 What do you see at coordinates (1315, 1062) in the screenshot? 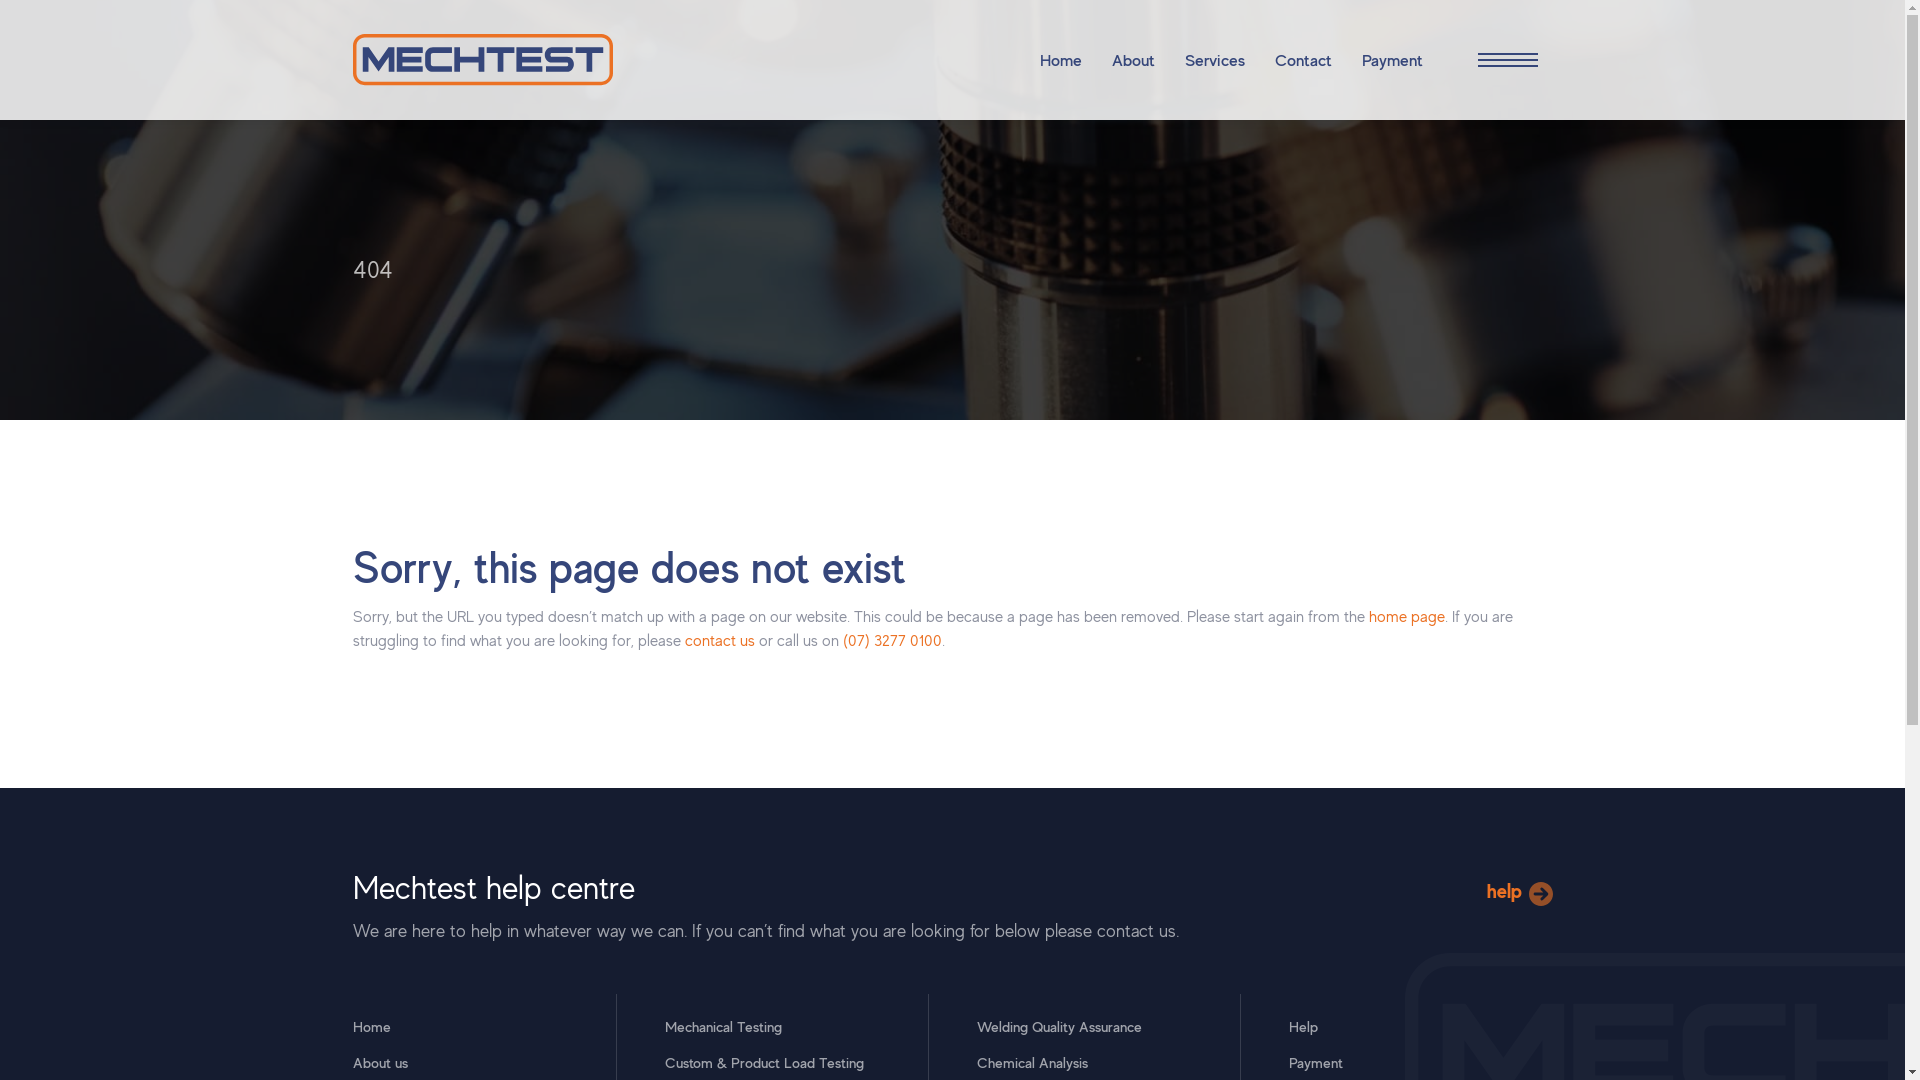
I see `Payment` at bounding box center [1315, 1062].